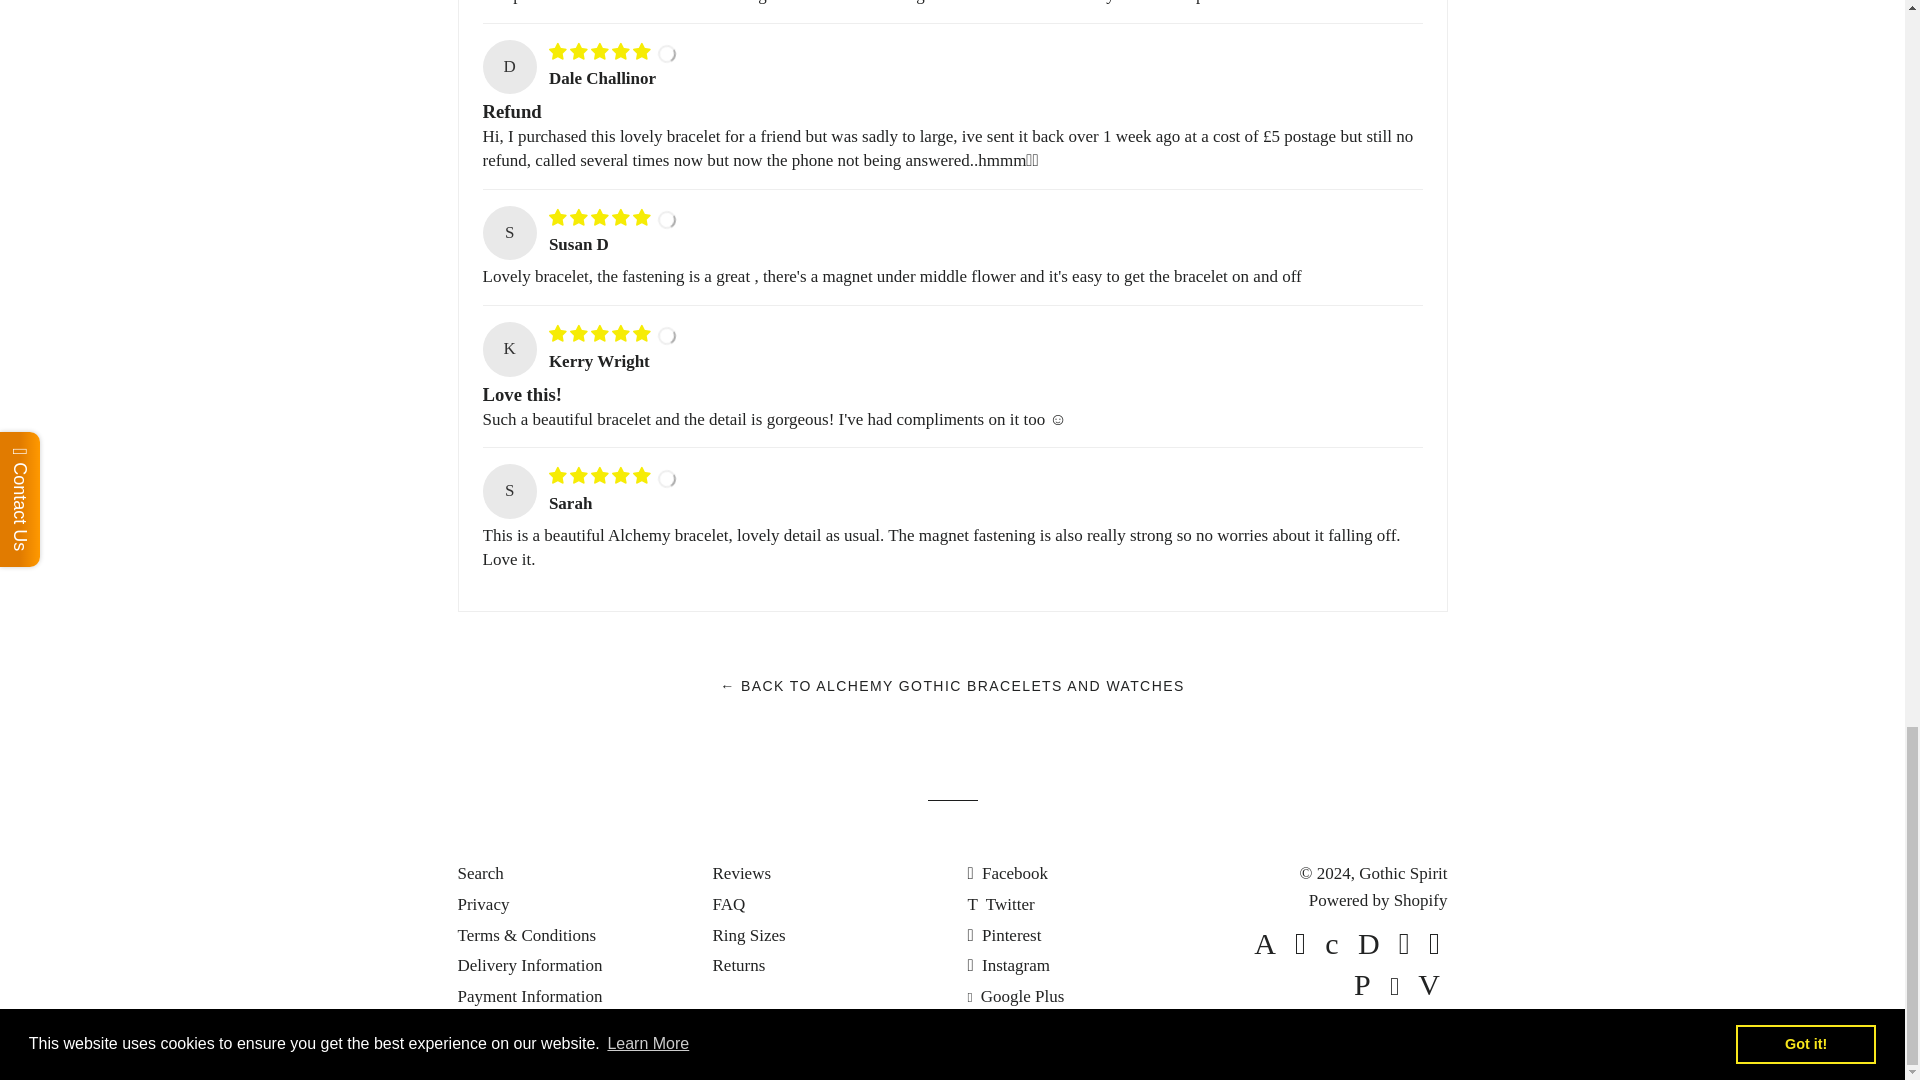 The height and width of the screenshot is (1080, 1920). What do you see at coordinates (1004, 935) in the screenshot?
I see `Gothic Spirit on Pinterest` at bounding box center [1004, 935].